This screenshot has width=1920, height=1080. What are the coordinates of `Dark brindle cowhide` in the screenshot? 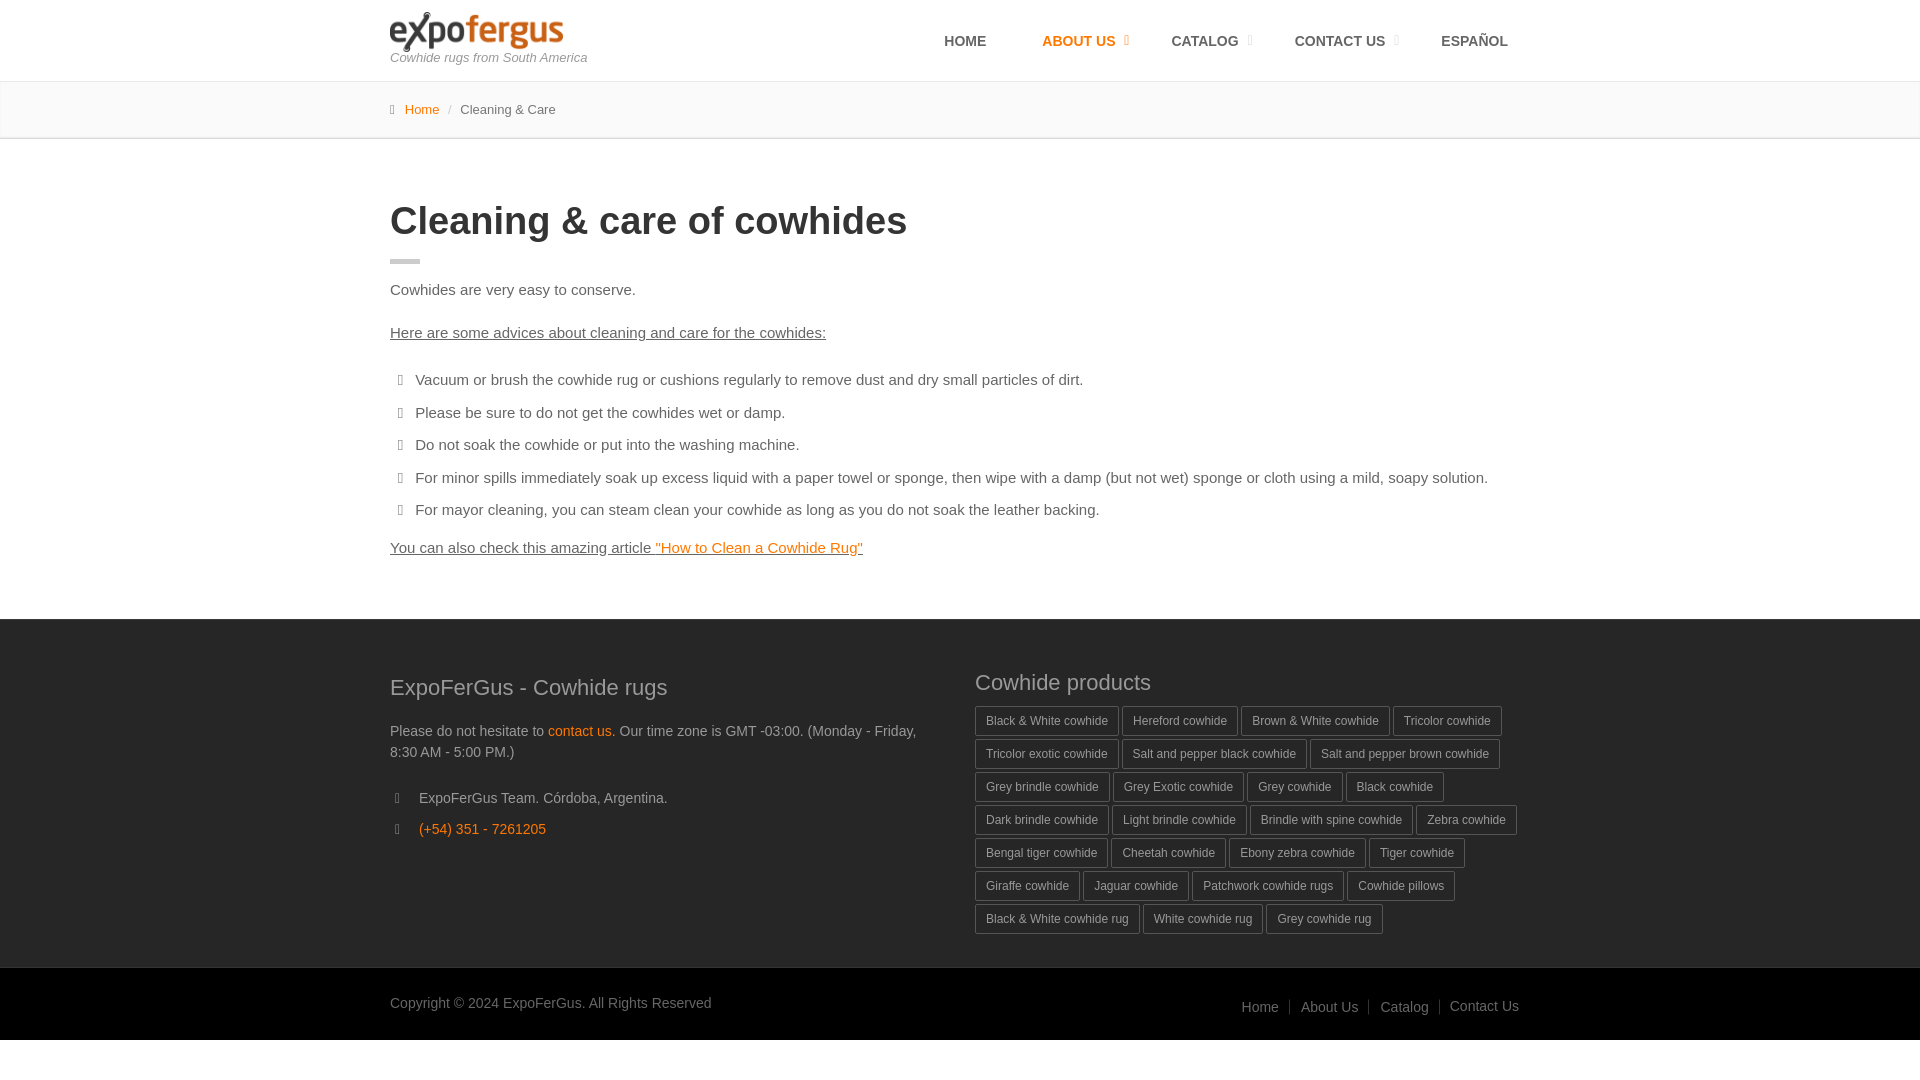 It's located at (1042, 819).